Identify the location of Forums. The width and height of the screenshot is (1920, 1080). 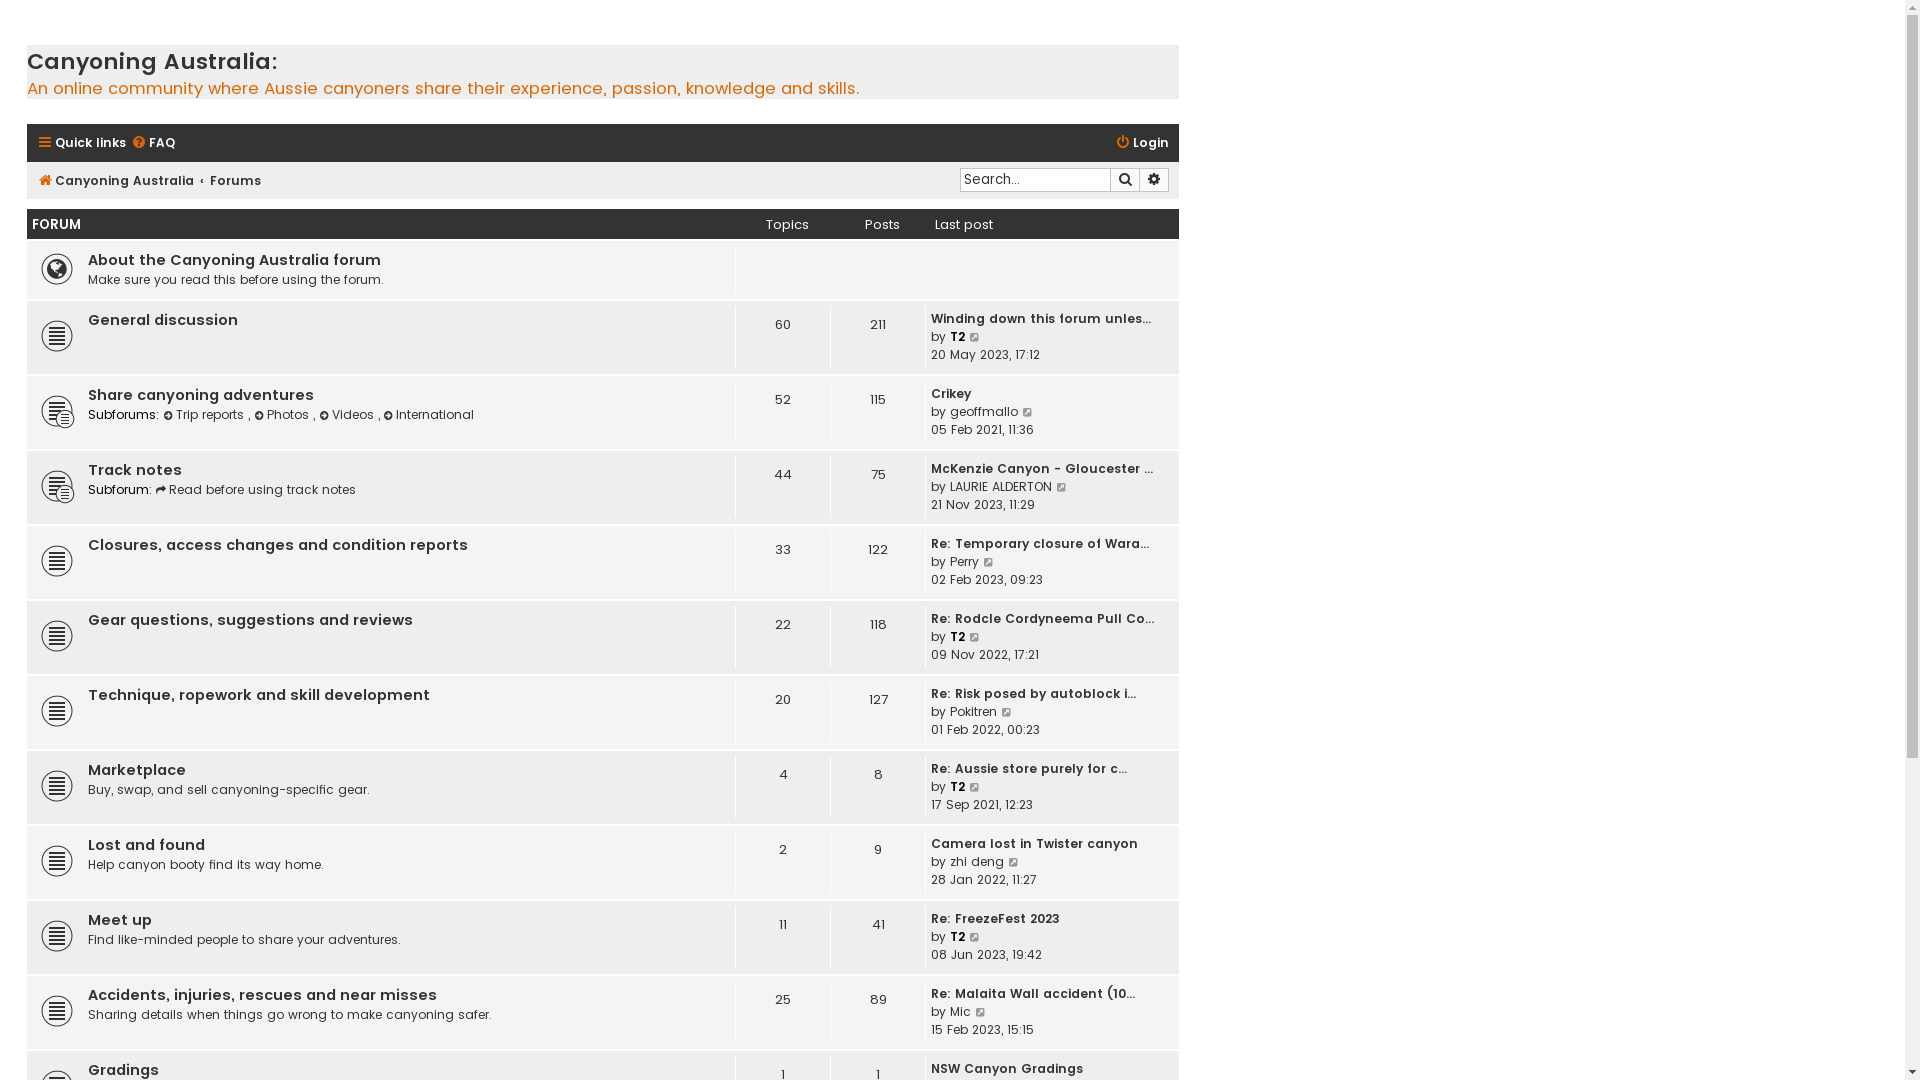
(236, 182).